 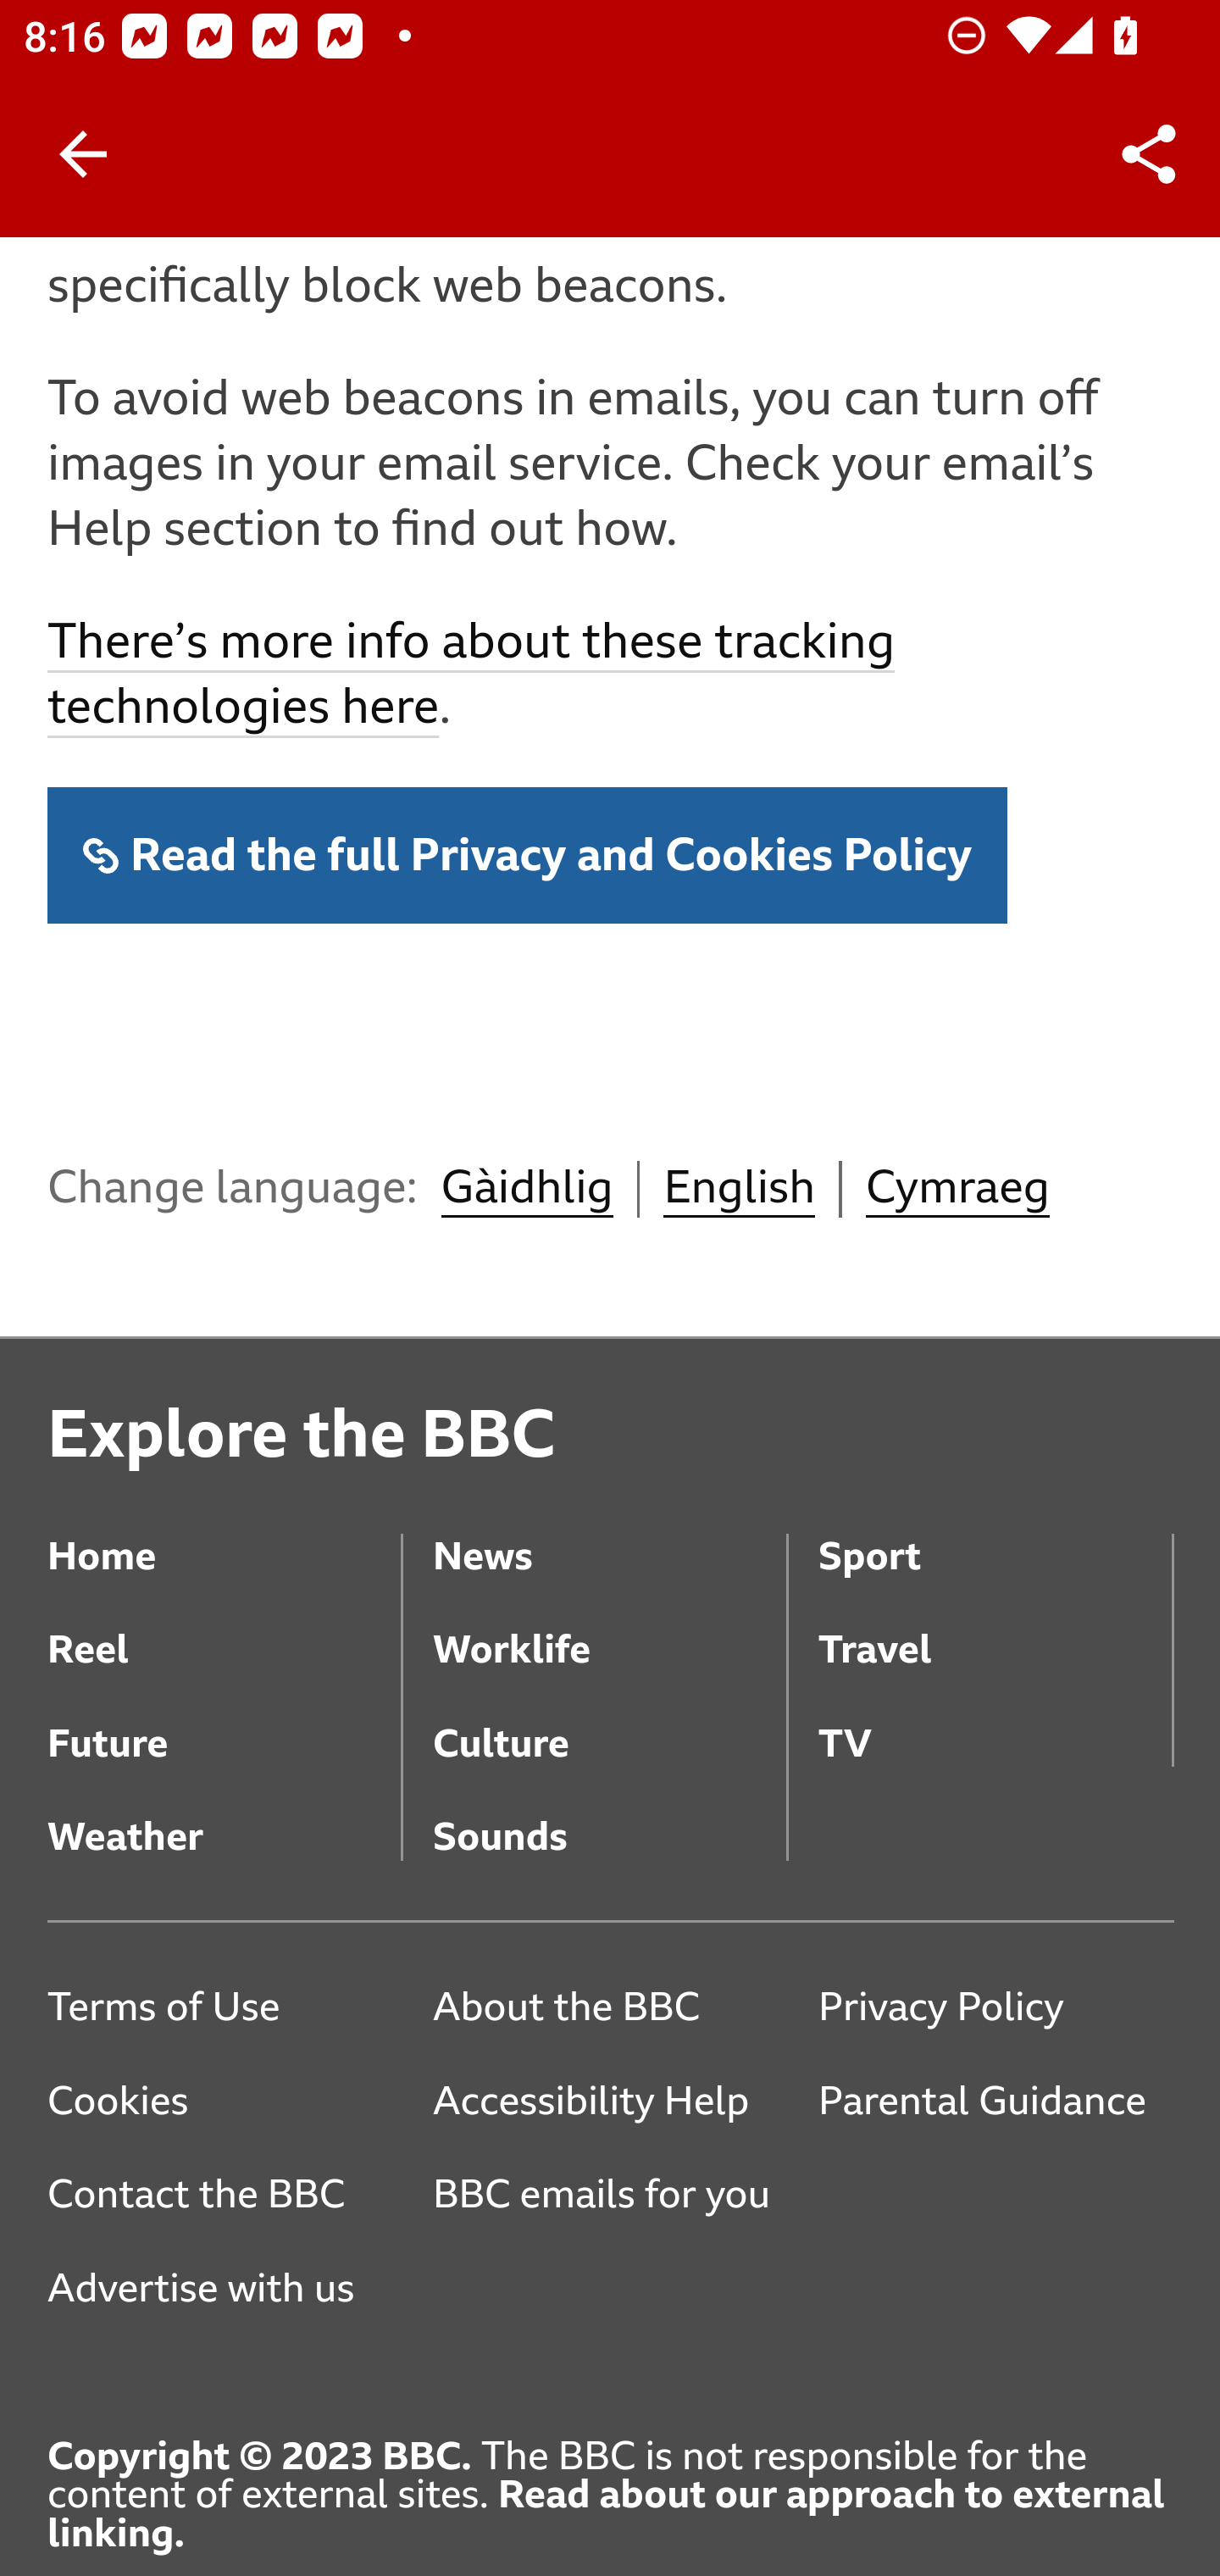 I want to click on Parental Guidance, so click(x=995, y=2105).